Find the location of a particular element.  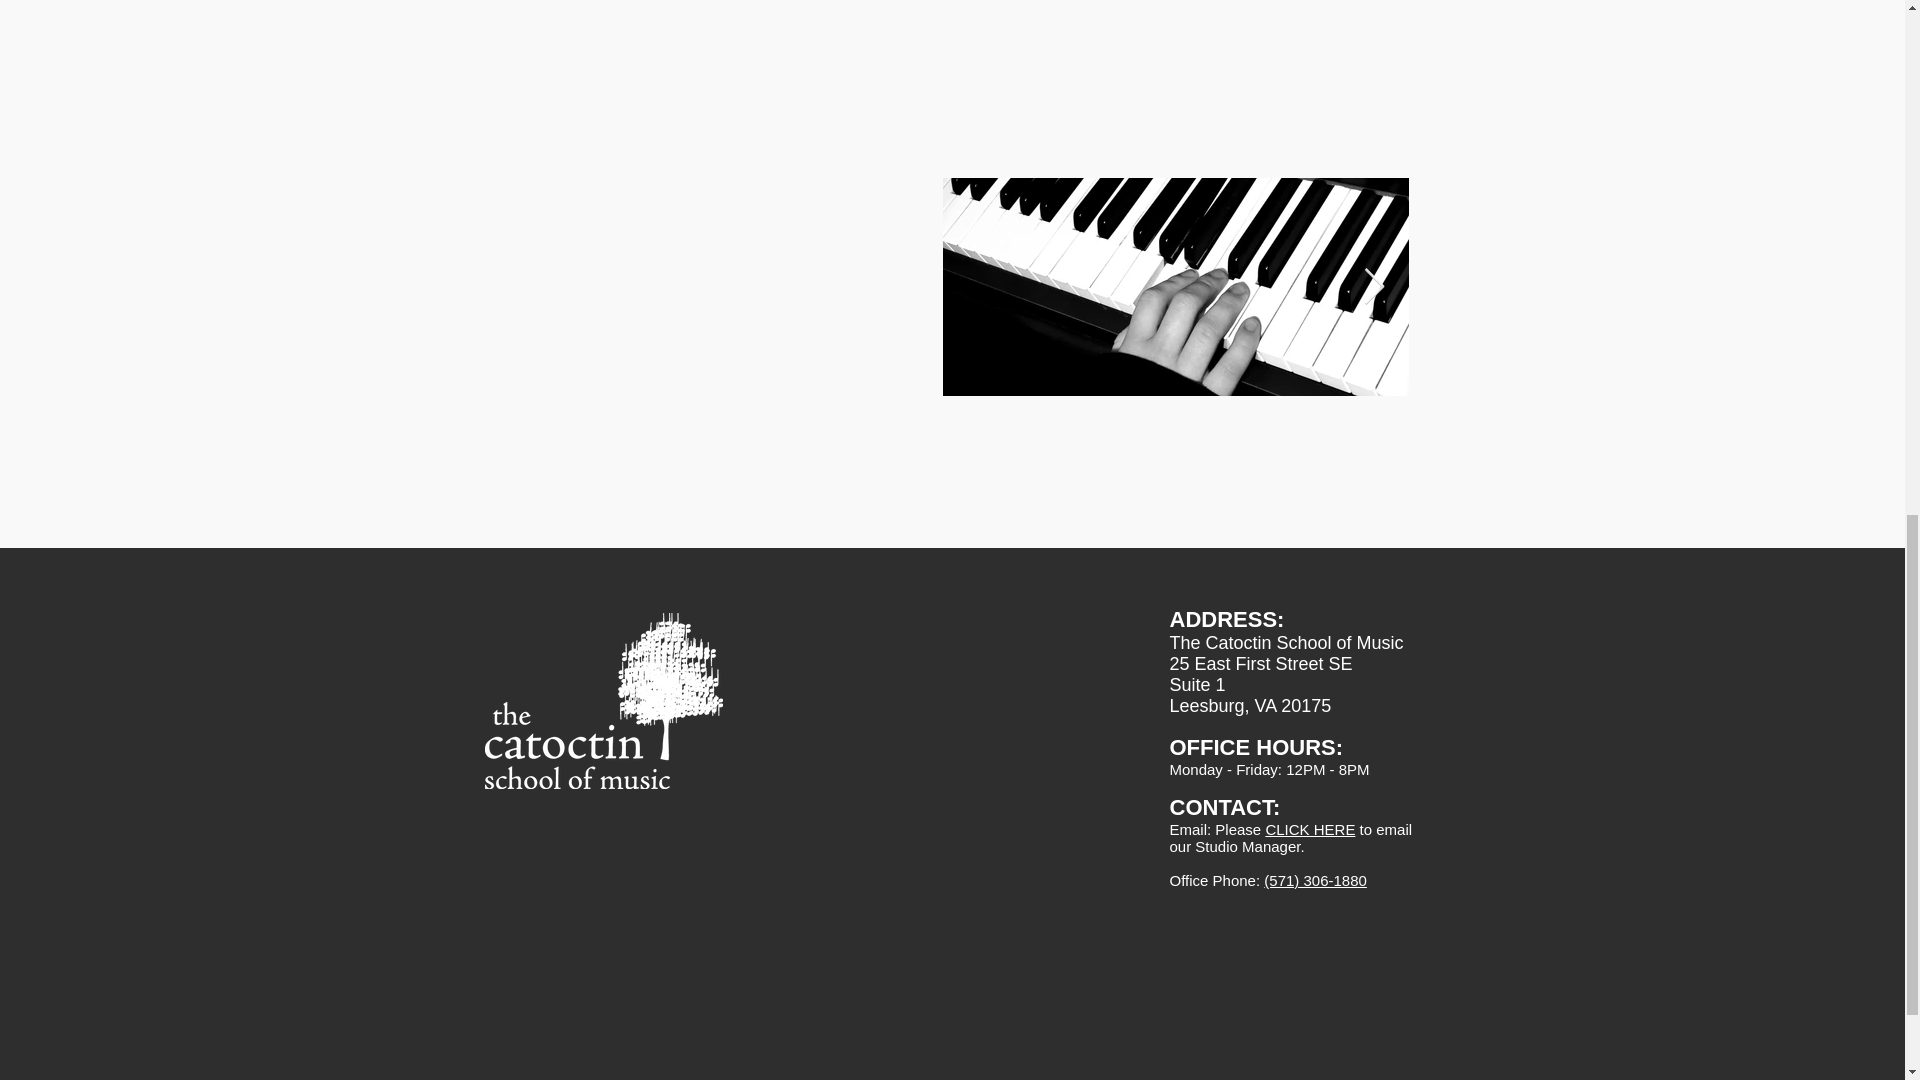

Email: Please CLICK HERE to email our Studio Manager. is located at coordinates (1291, 838).